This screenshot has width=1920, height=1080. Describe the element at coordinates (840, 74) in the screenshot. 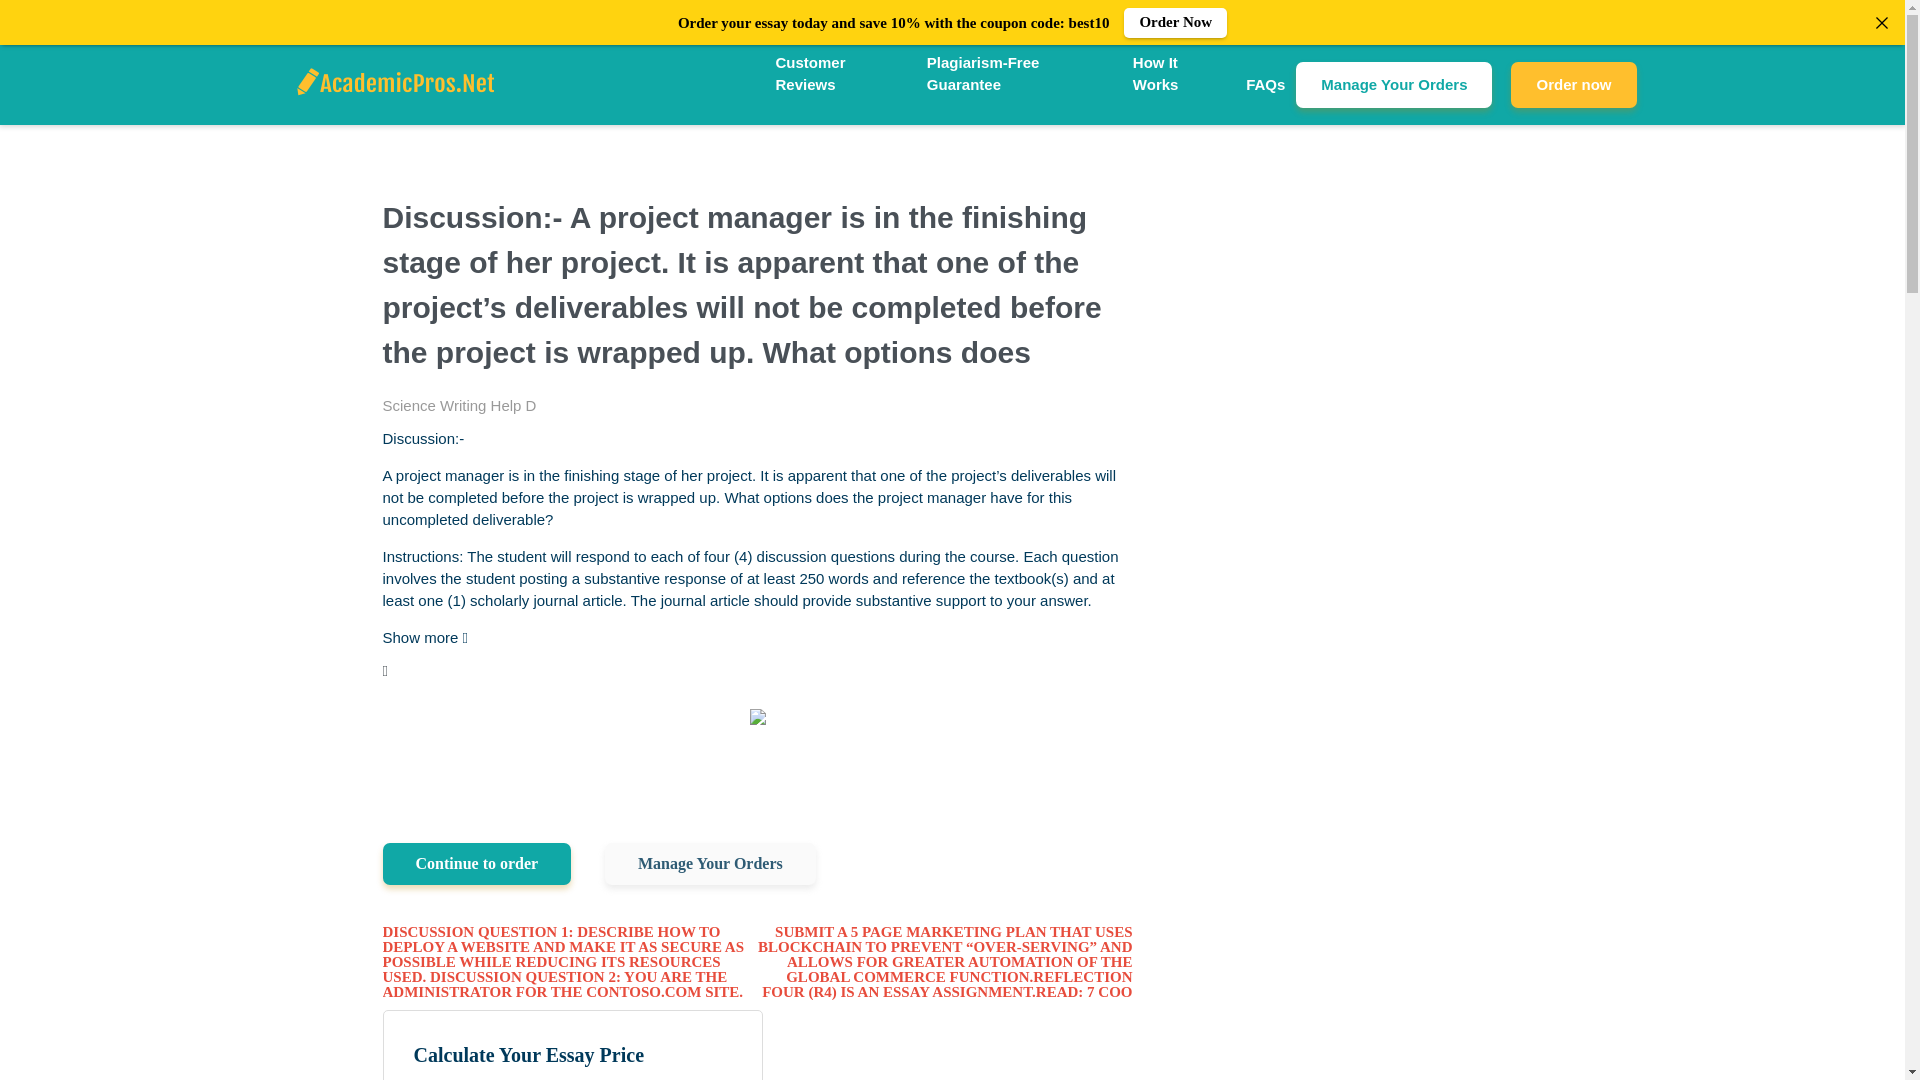

I see `Customer Reviews` at that location.